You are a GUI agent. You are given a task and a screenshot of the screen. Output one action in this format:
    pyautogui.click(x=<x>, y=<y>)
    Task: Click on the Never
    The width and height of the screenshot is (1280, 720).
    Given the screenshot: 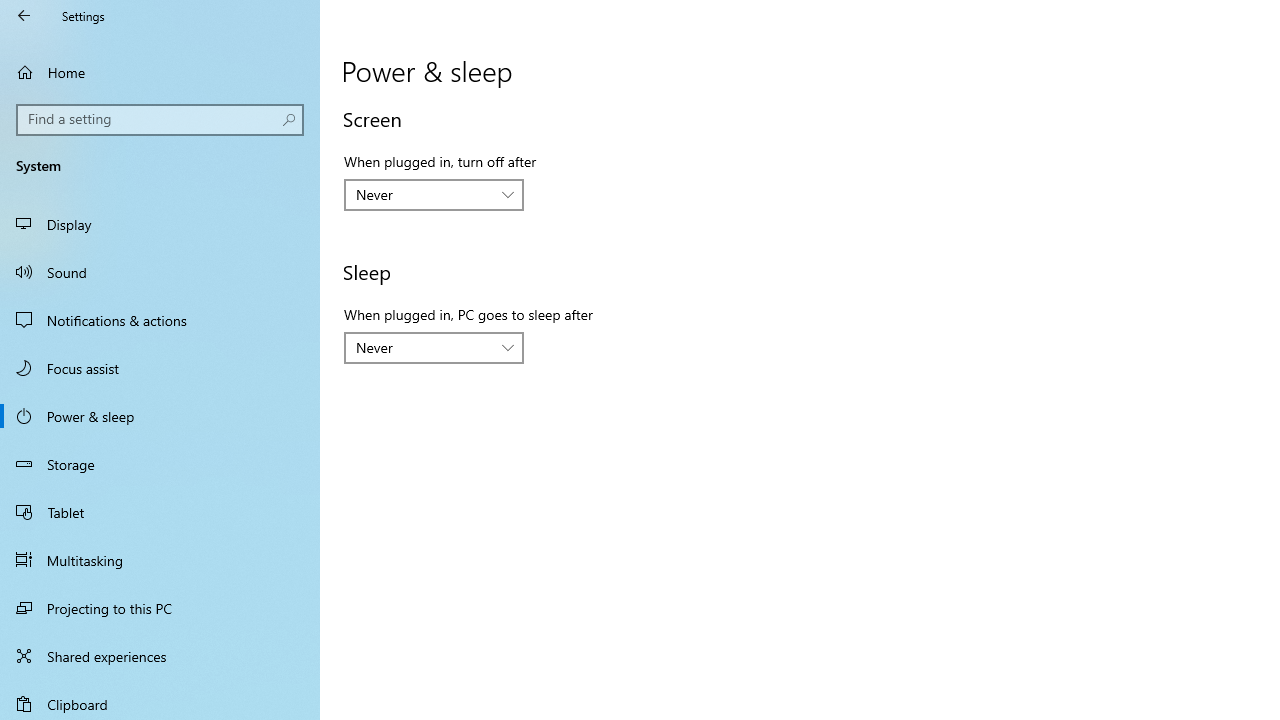 What is the action you would take?
    pyautogui.click(x=423, y=347)
    